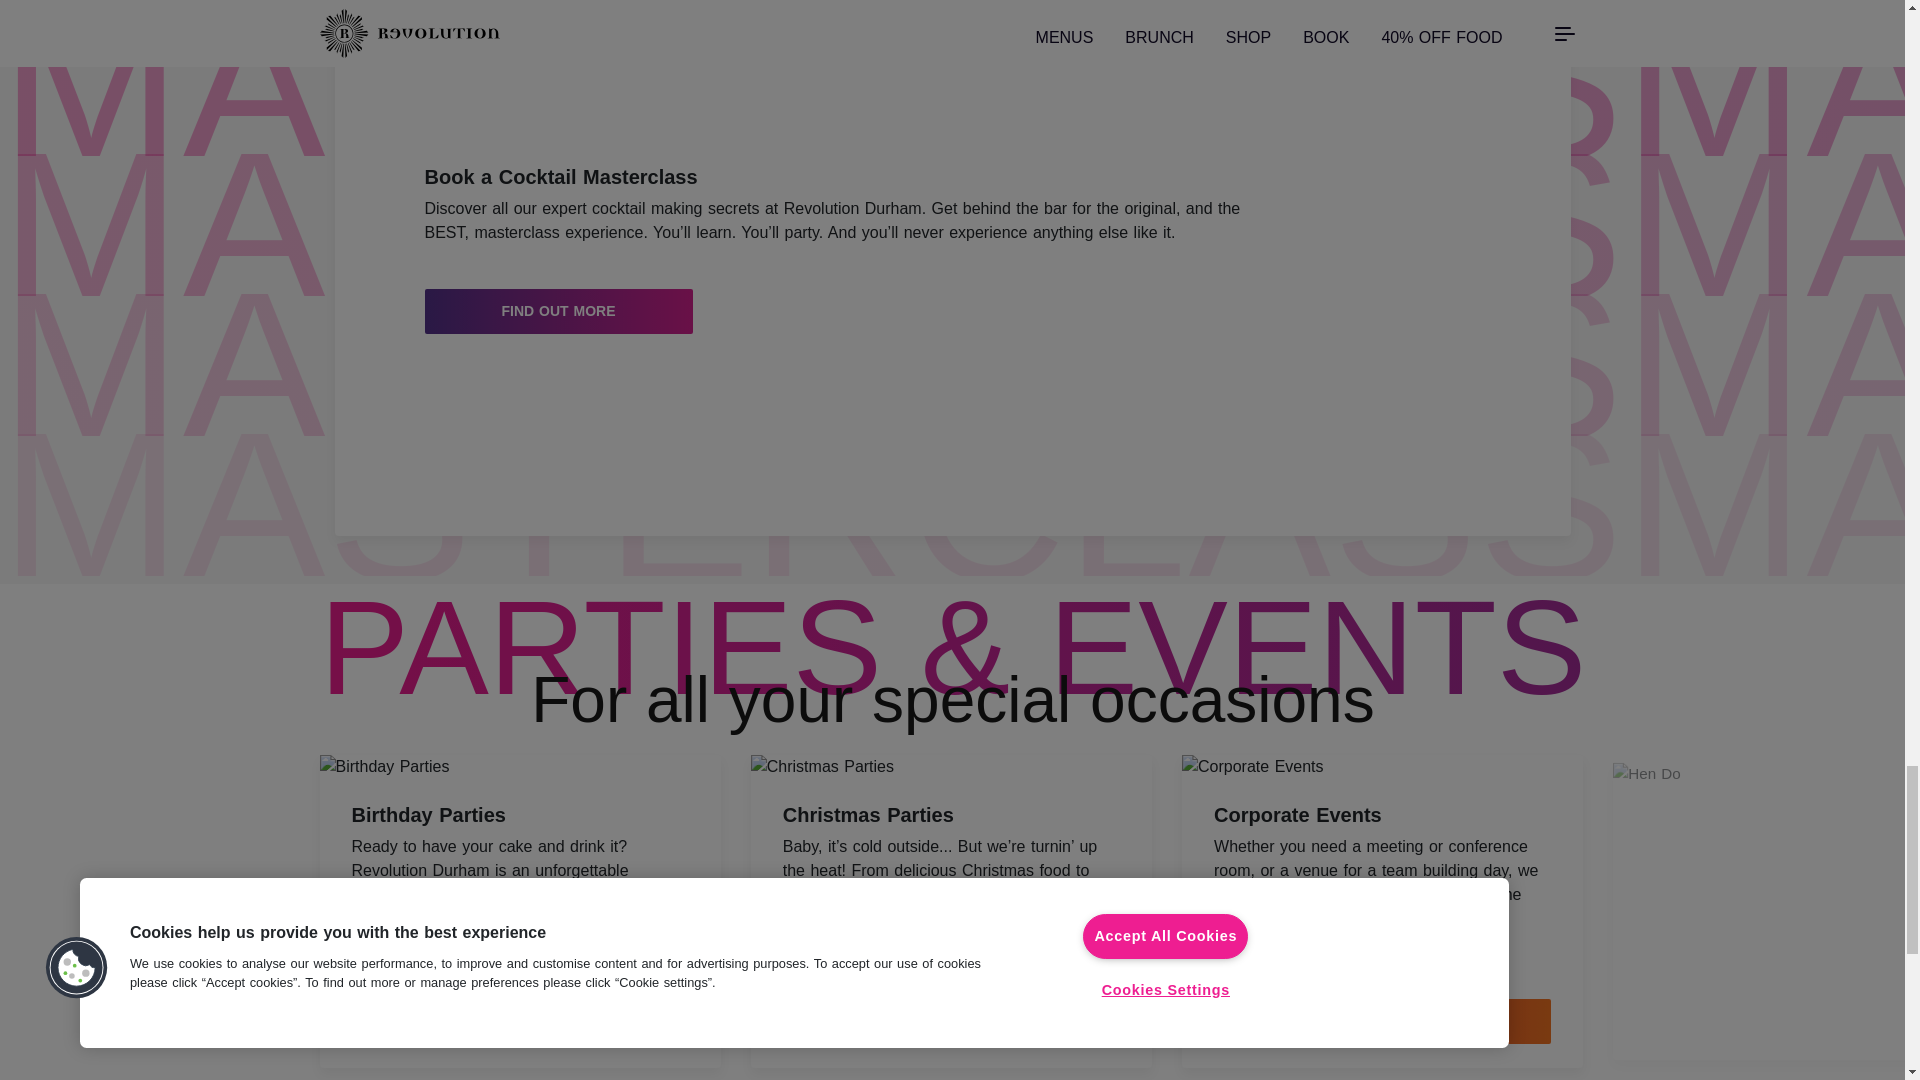 The width and height of the screenshot is (1920, 1080). What do you see at coordinates (520, 1022) in the screenshot?
I see `Find out more` at bounding box center [520, 1022].